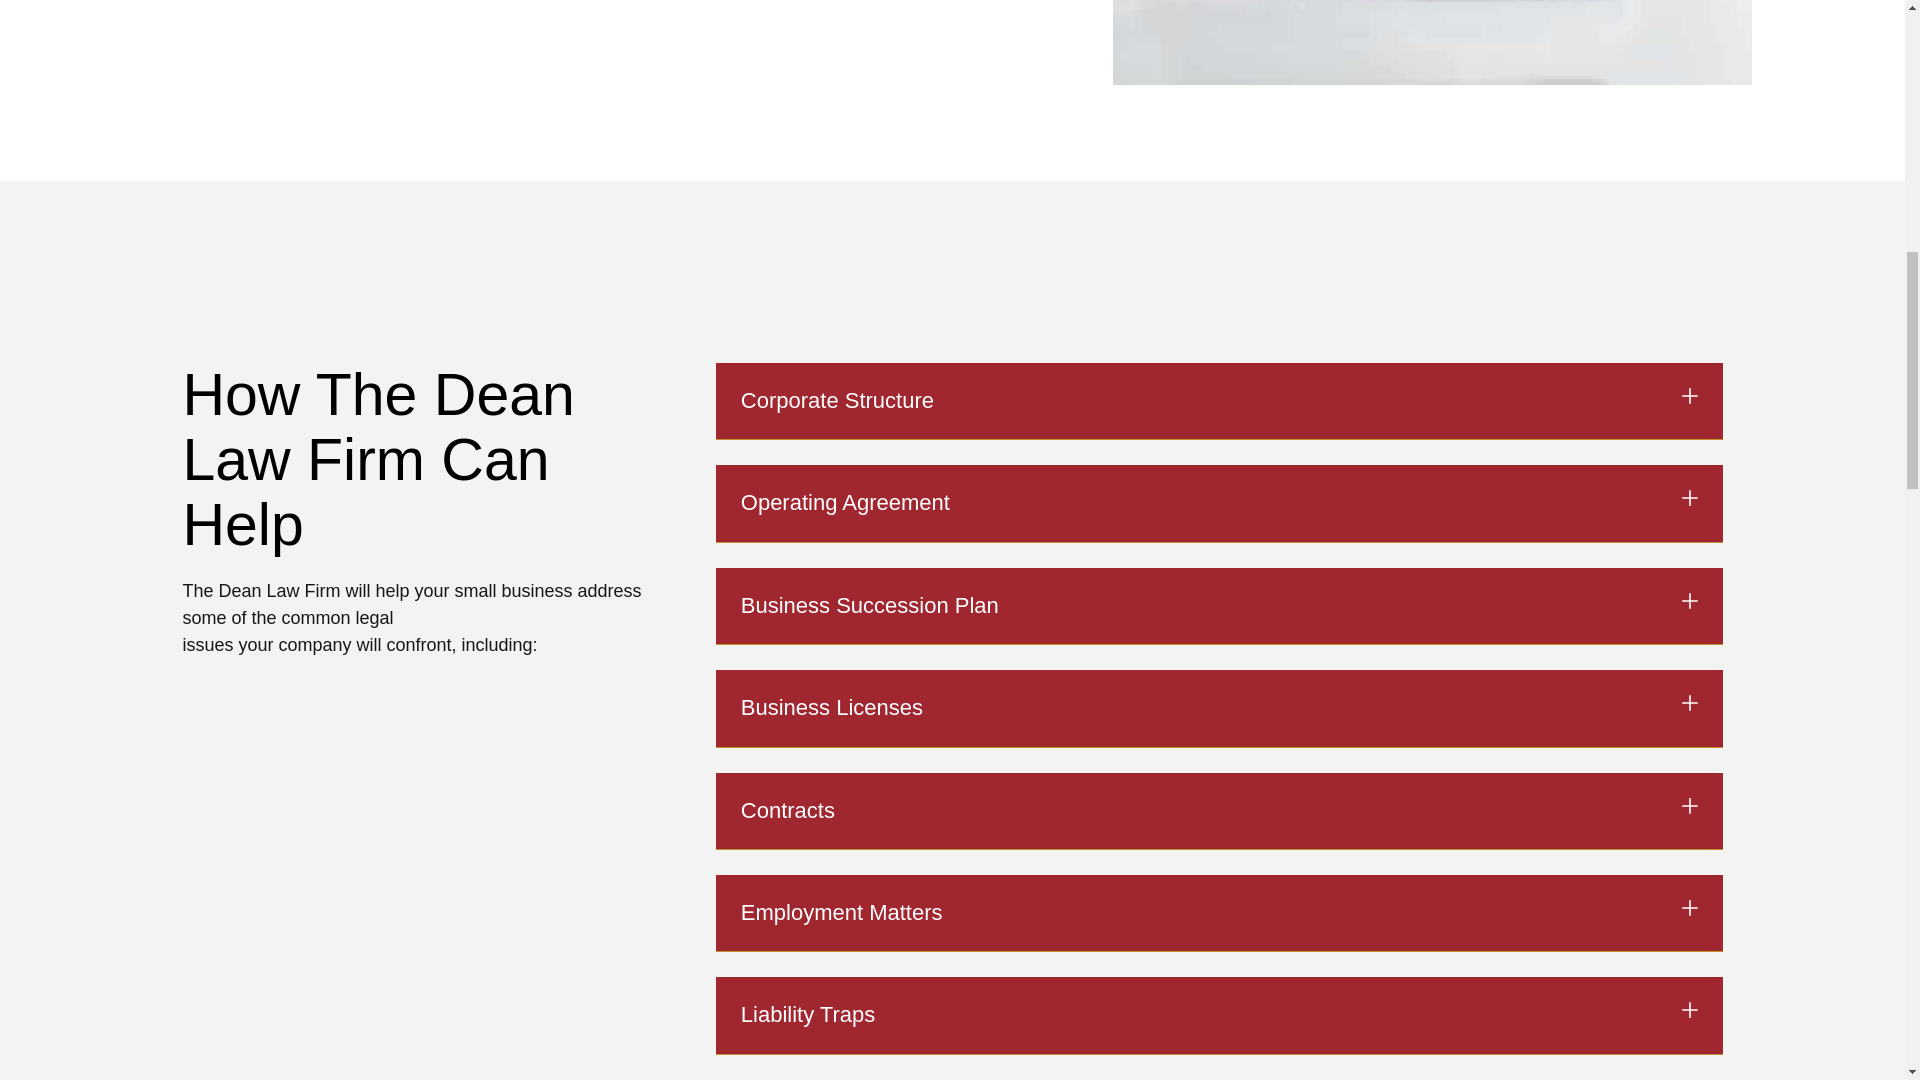 The height and width of the screenshot is (1080, 1920). Describe the element at coordinates (808, 1014) in the screenshot. I see `Liability Traps` at that location.